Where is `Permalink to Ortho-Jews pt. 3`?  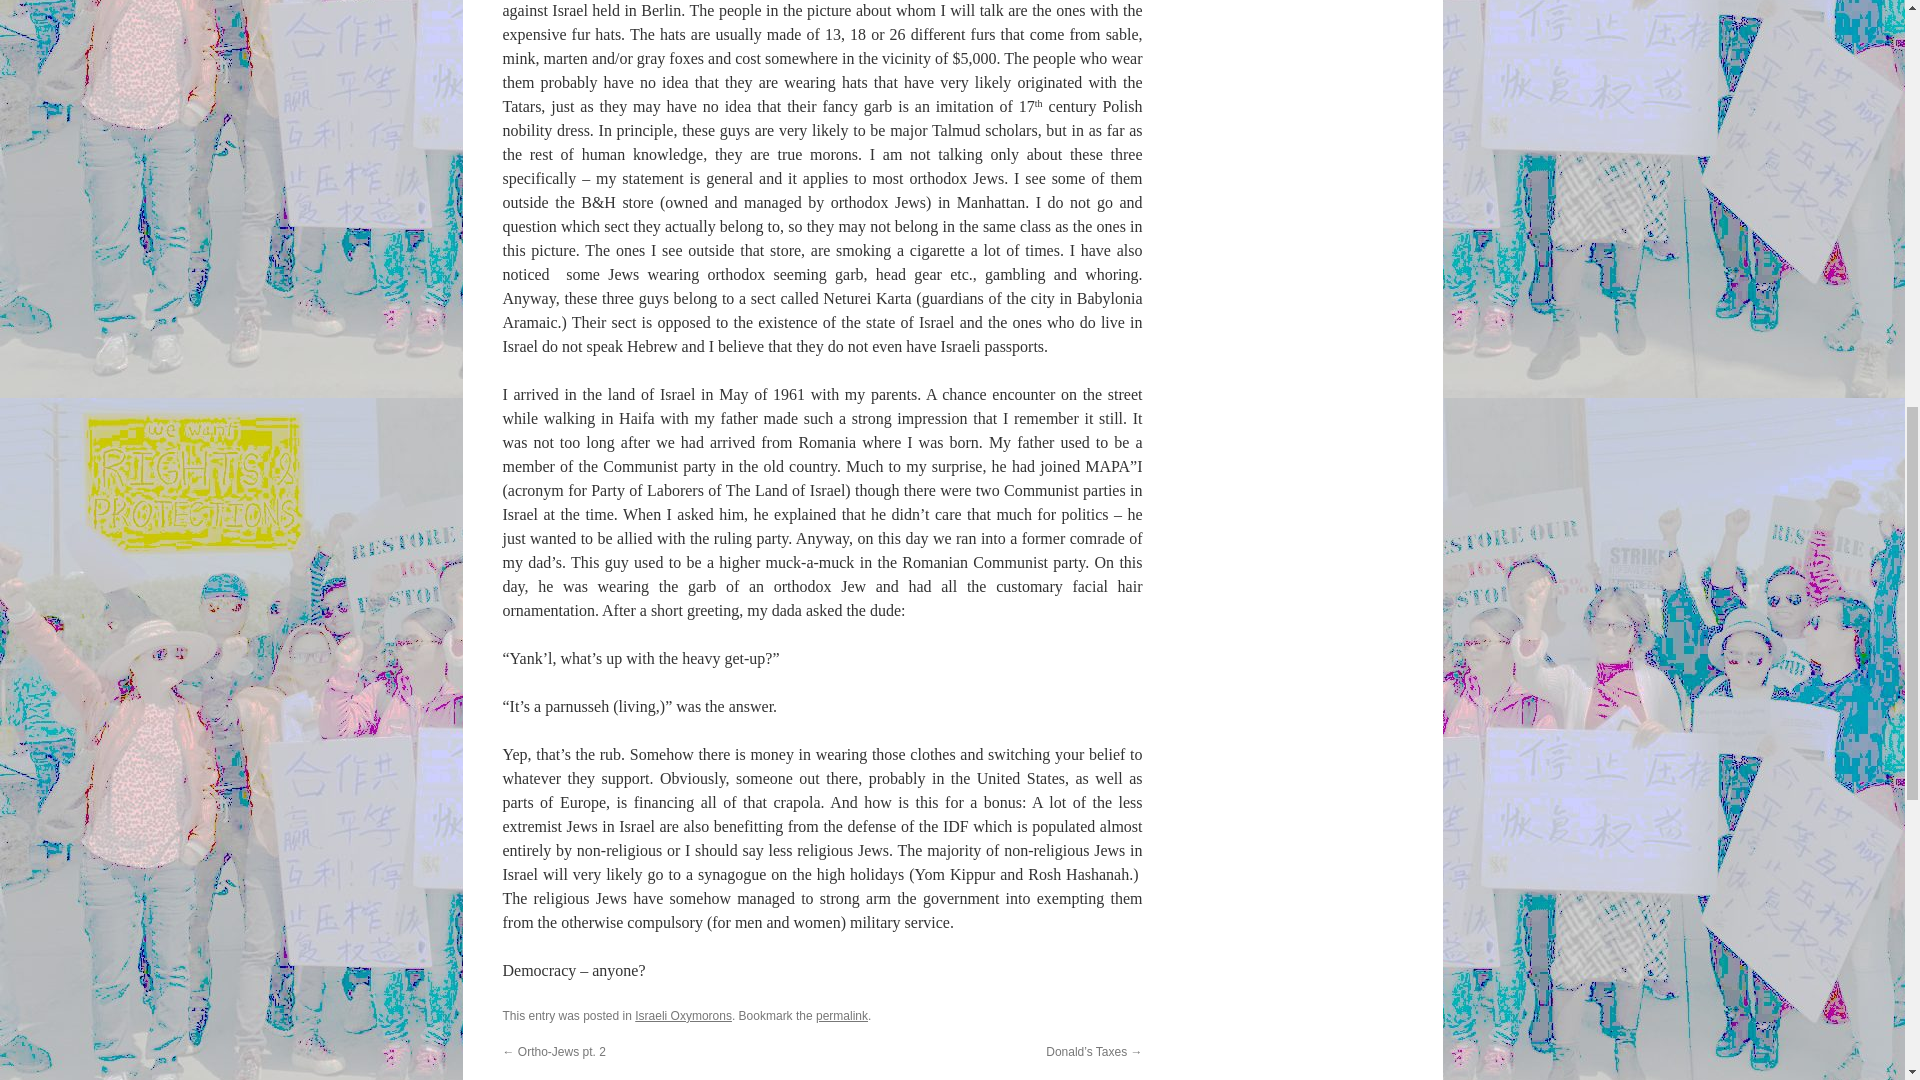 Permalink to Ortho-Jews pt. 3 is located at coordinates (842, 1015).